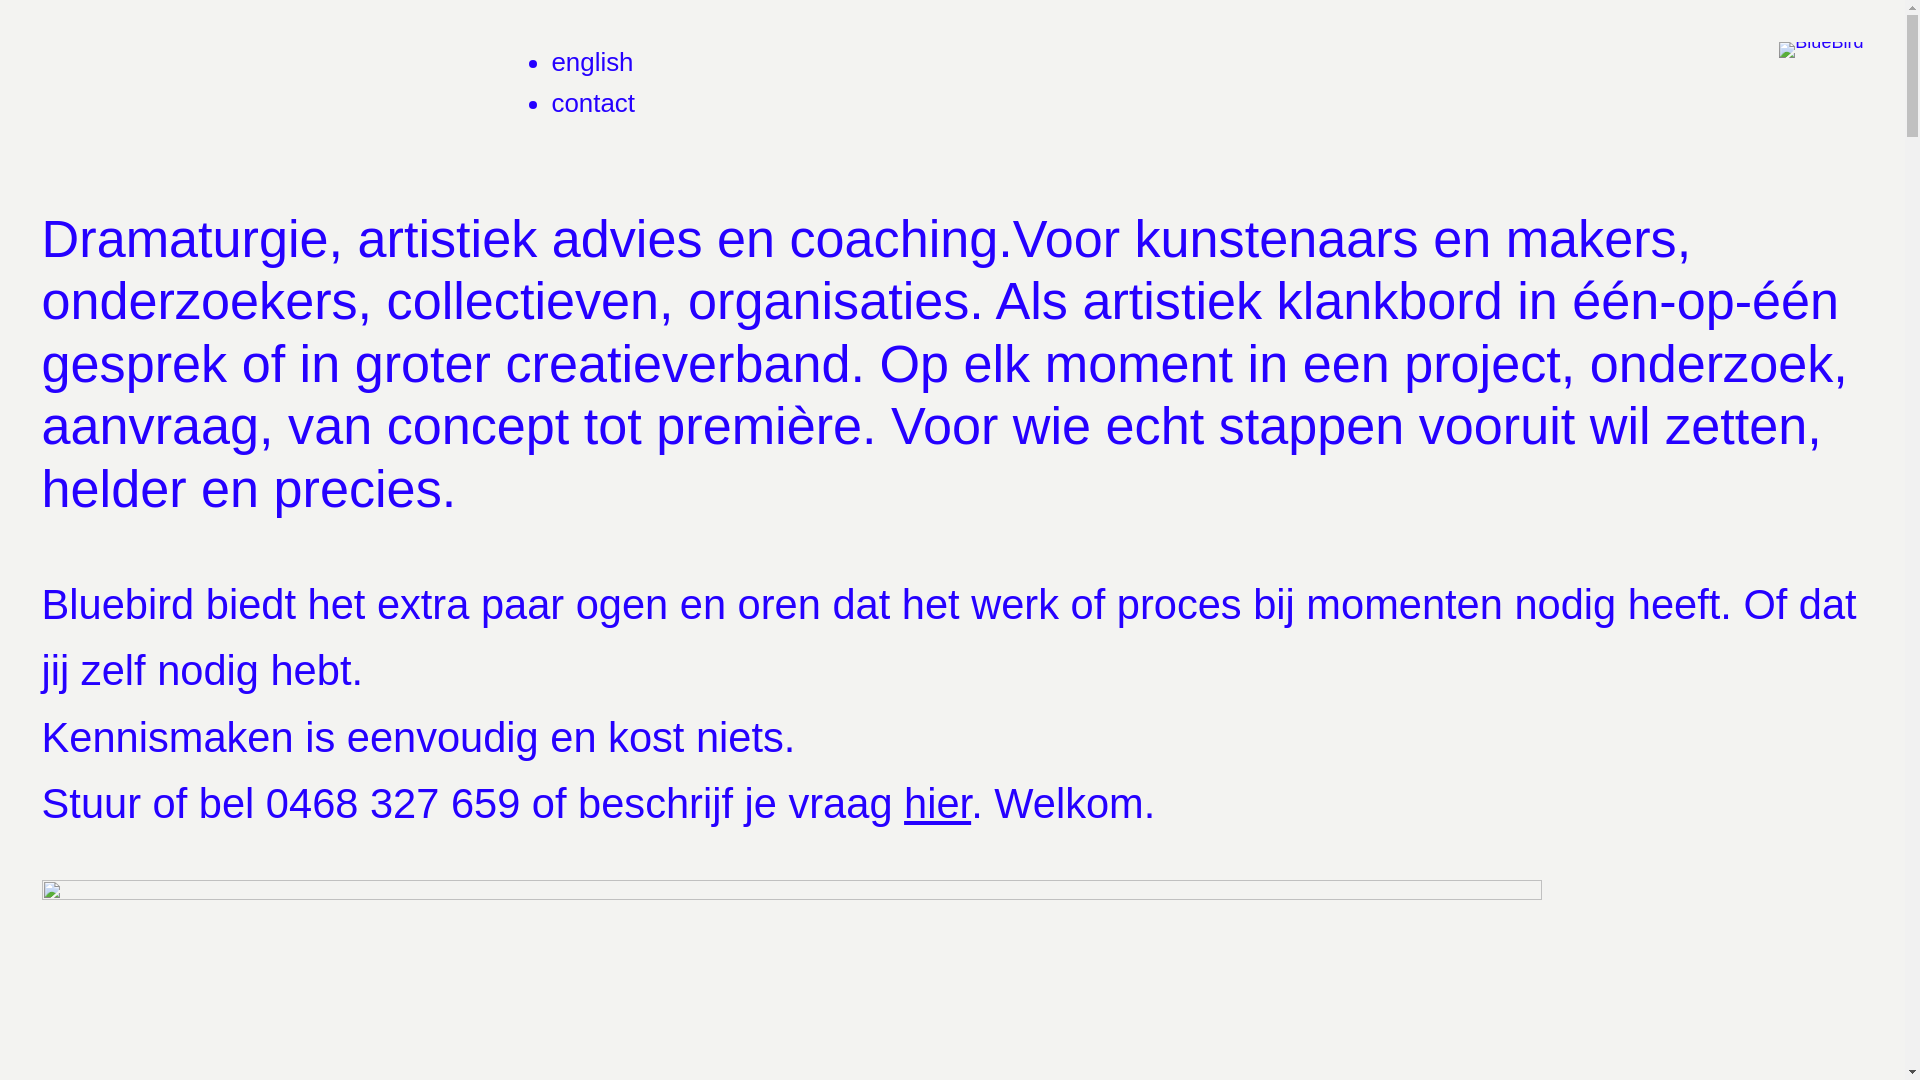  I want to click on hier, so click(938, 804).